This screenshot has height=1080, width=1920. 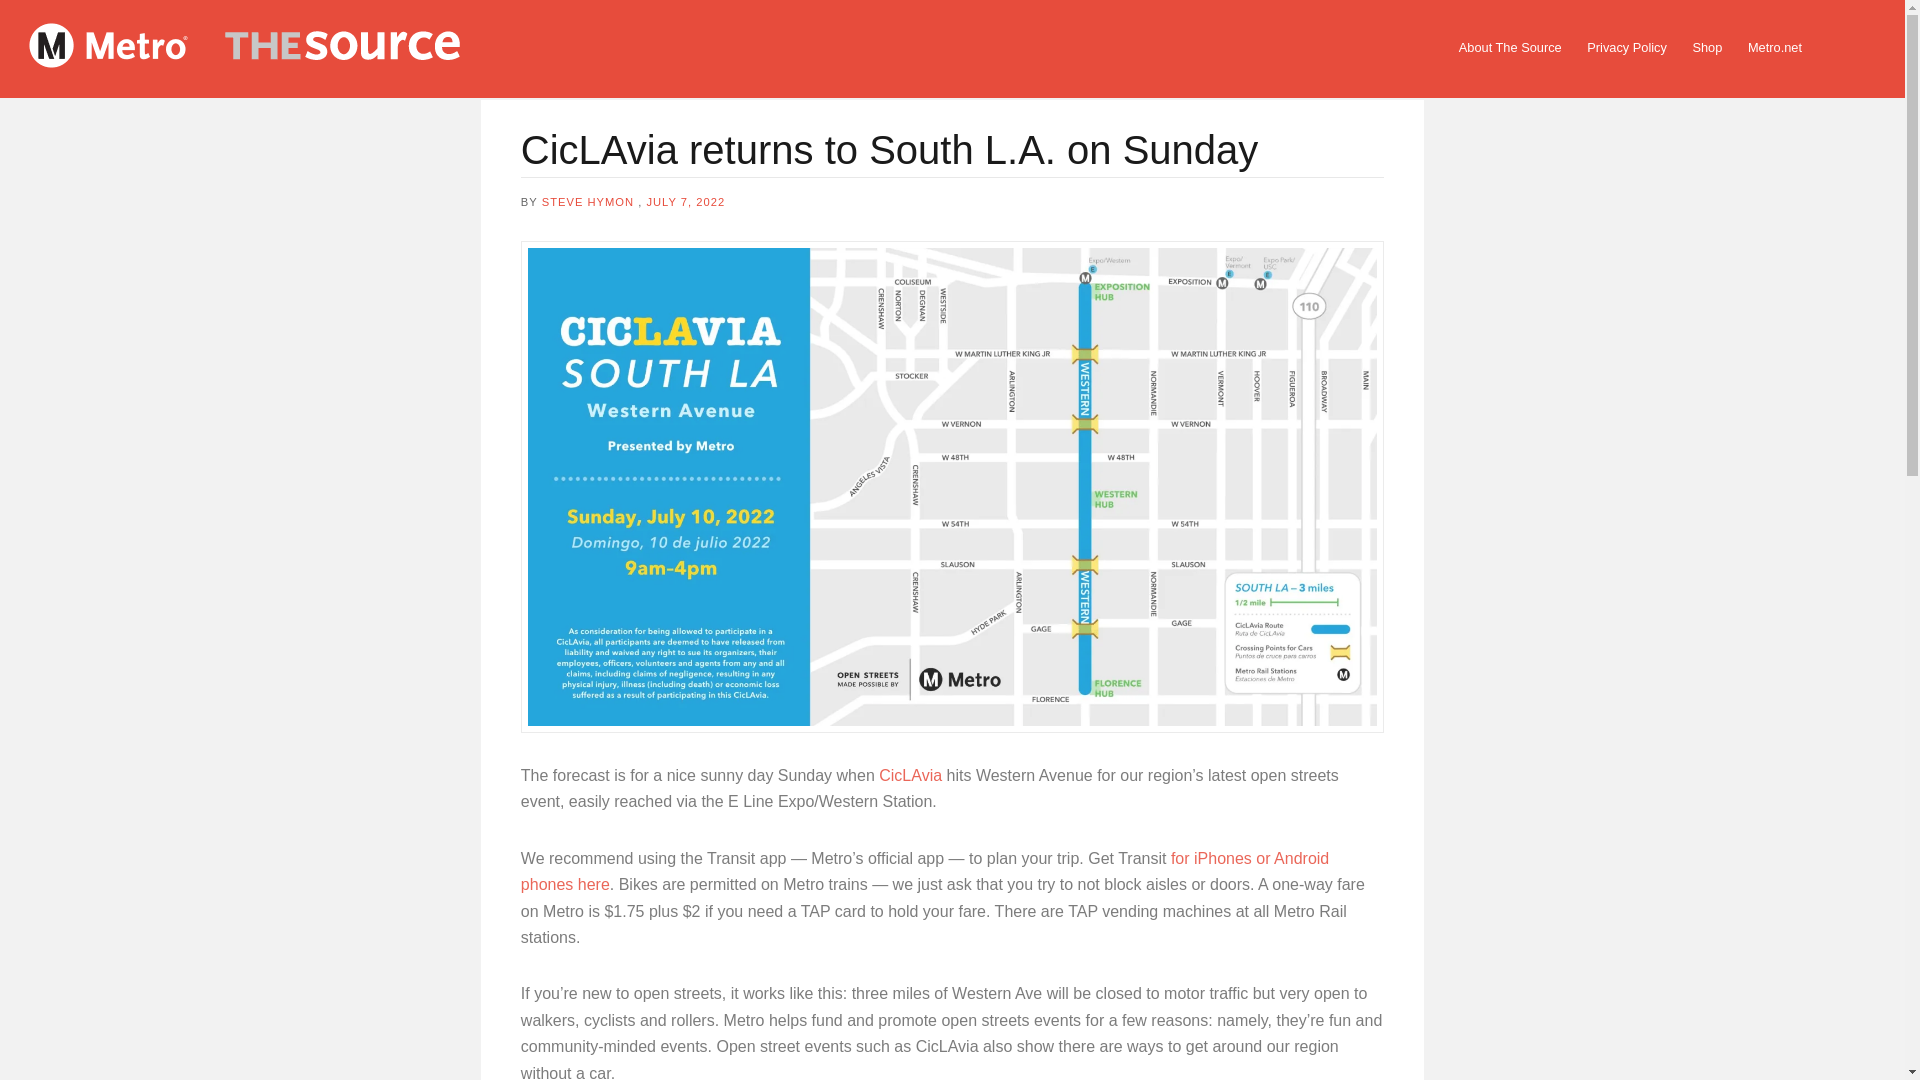 What do you see at coordinates (279, 49) in the screenshot?
I see `The Source` at bounding box center [279, 49].